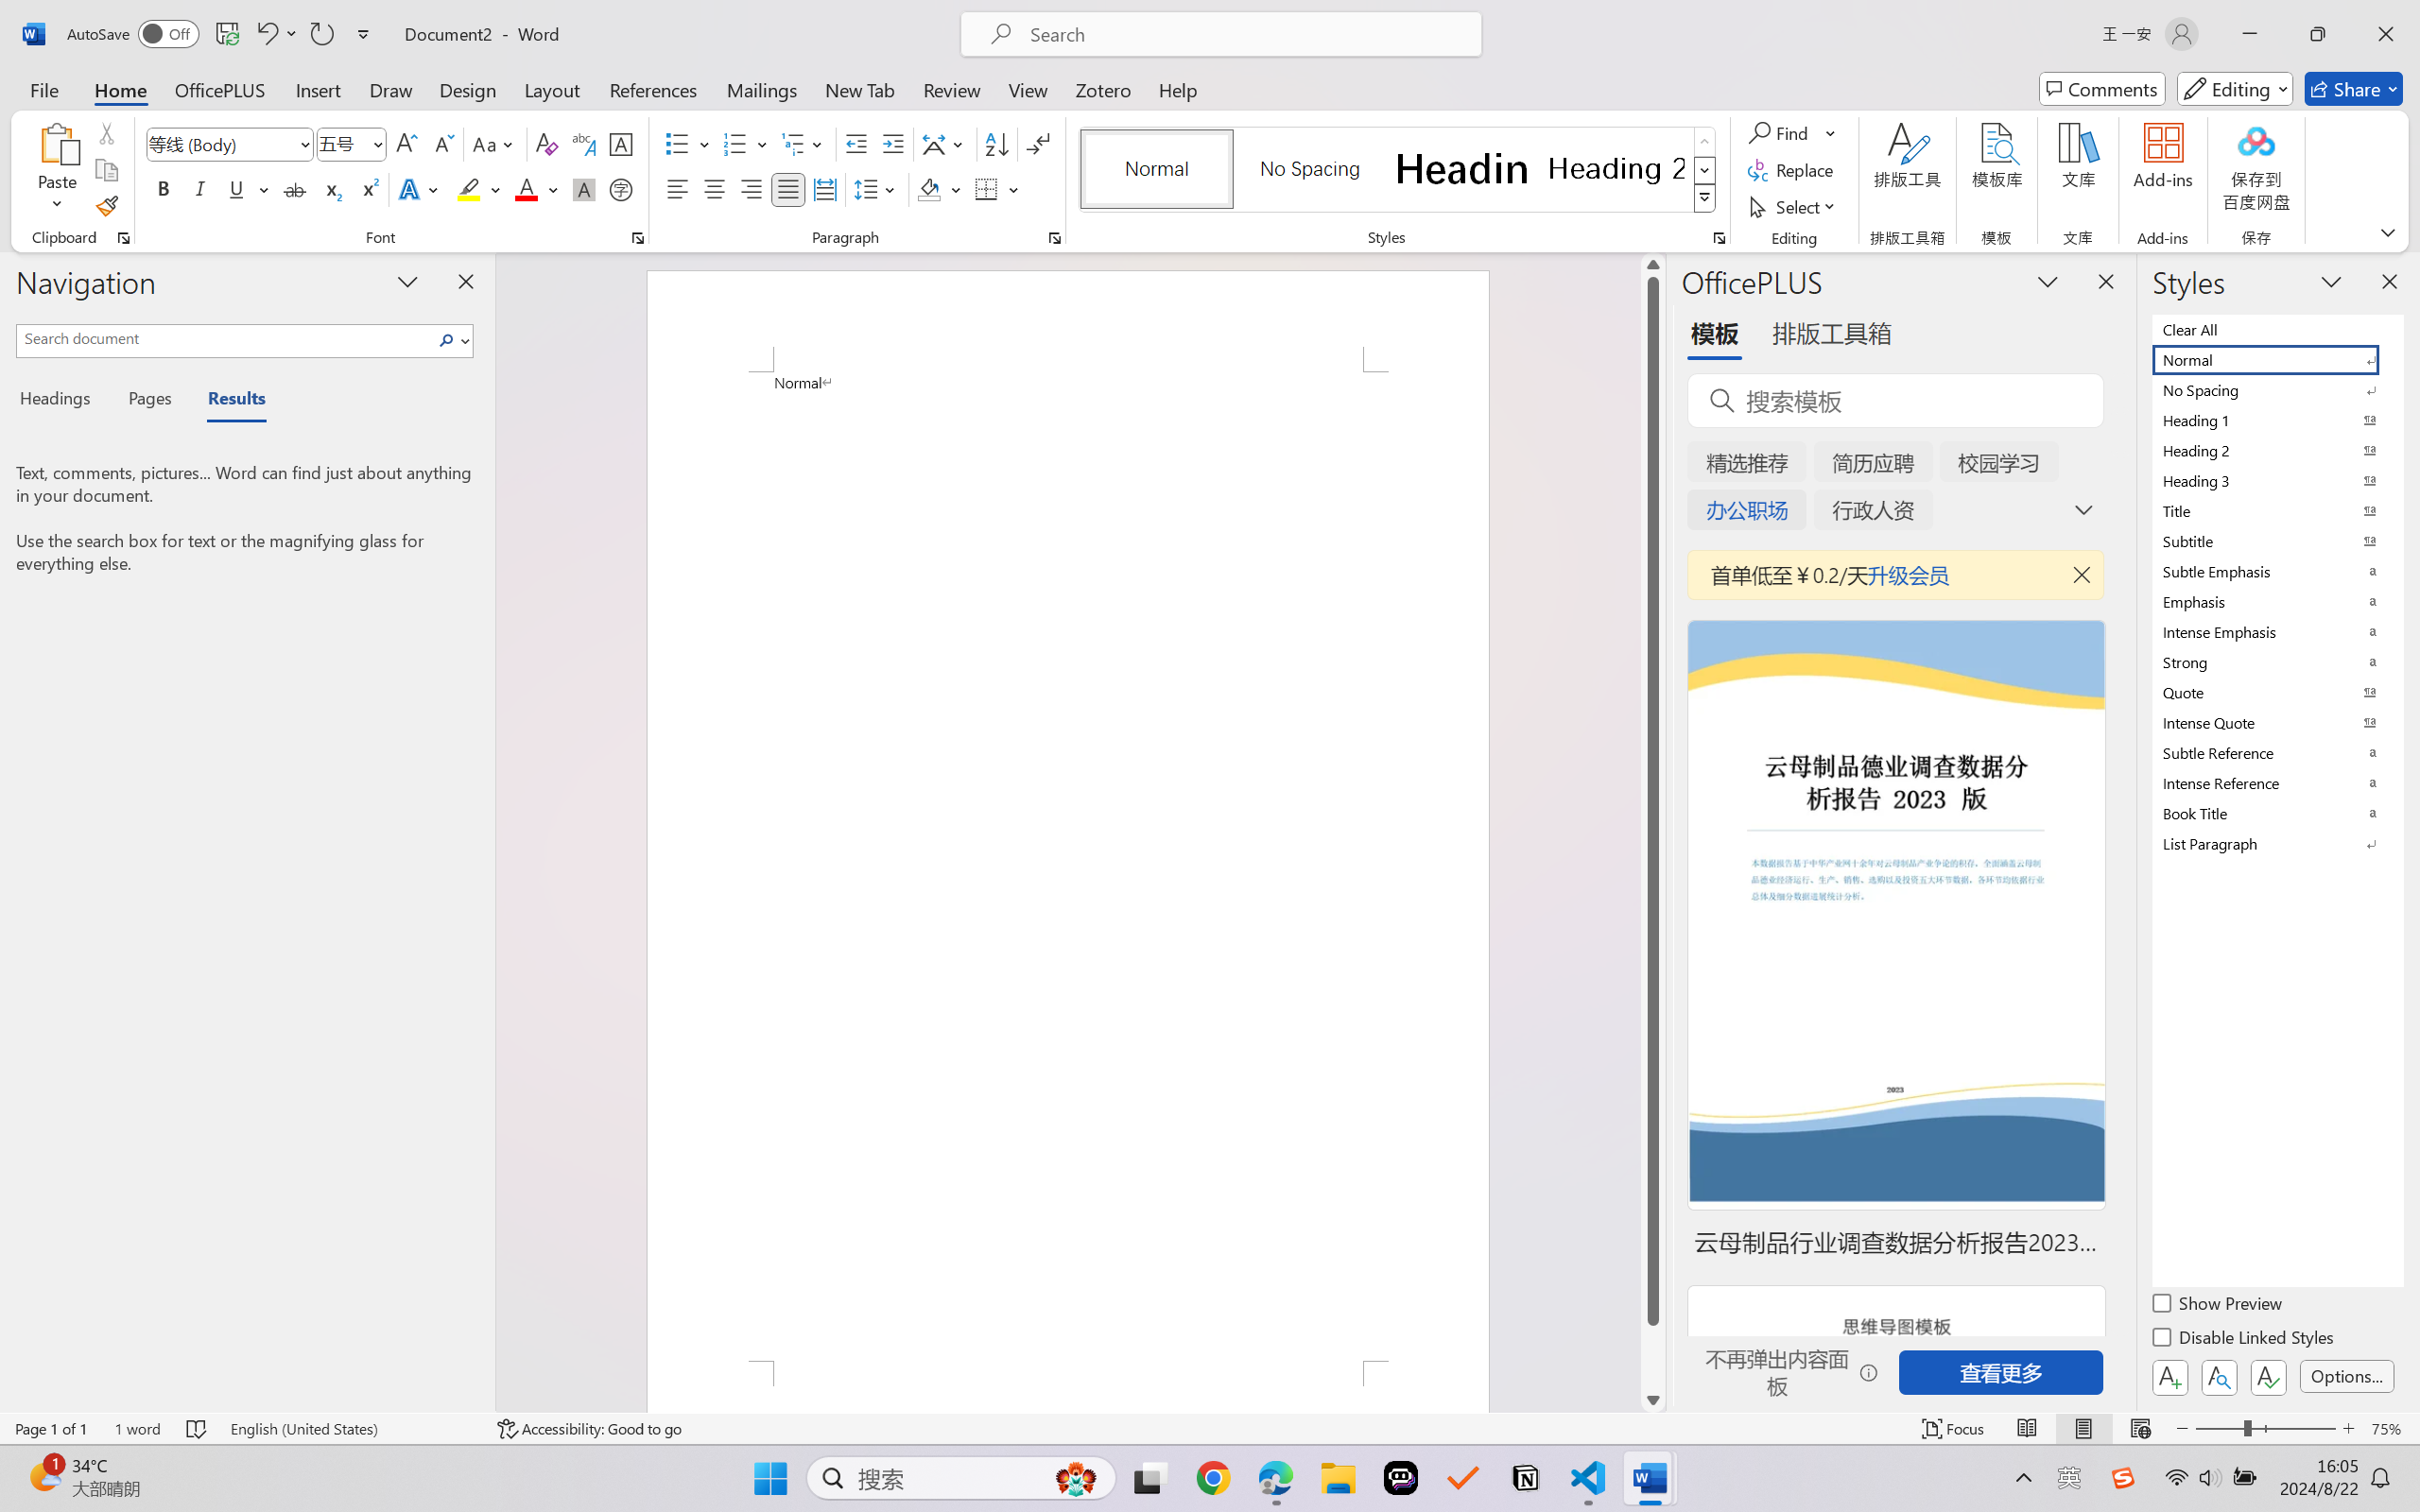 This screenshot has height=1512, width=2420. Describe the element at coordinates (688, 144) in the screenshot. I see `Bullets` at that location.